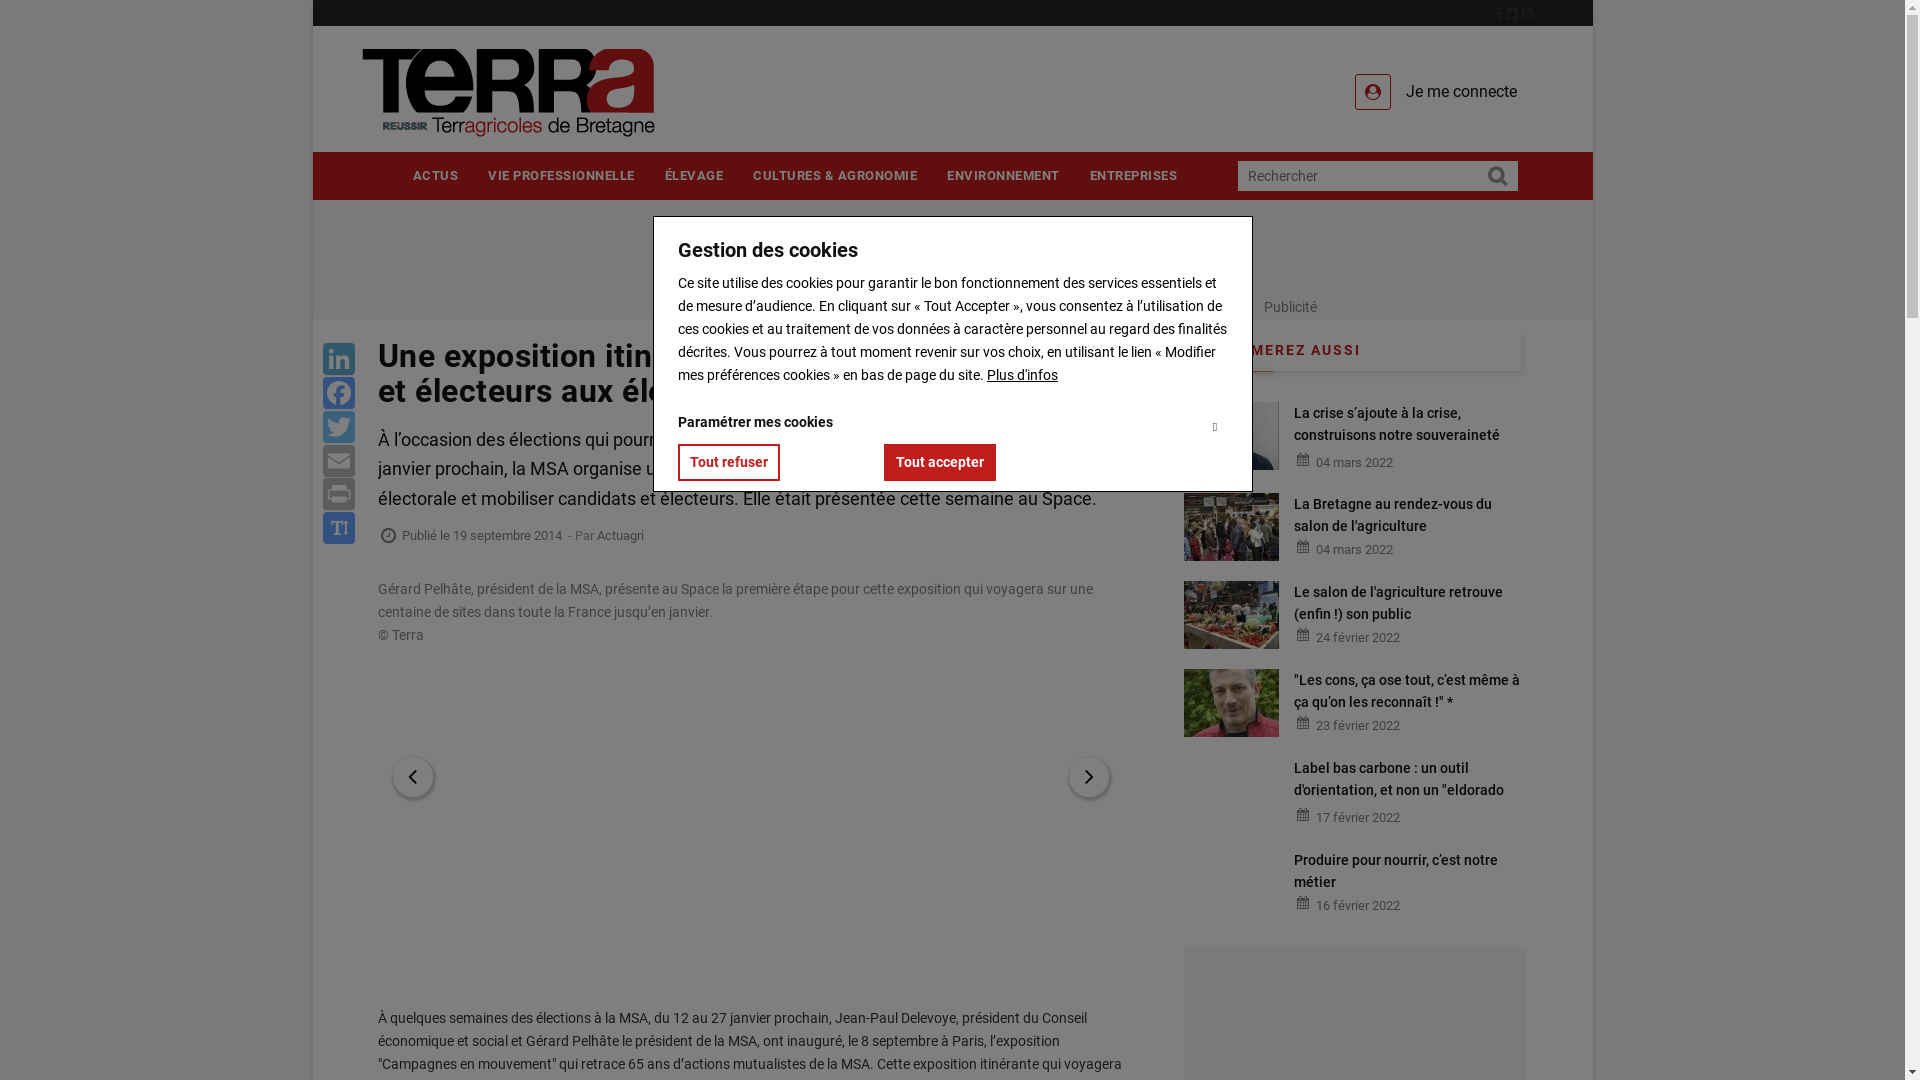 The image size is (1920, 1080). Describe the element at coordinates (436, 176) in the screenshot. I see `ACTUS` at that location.